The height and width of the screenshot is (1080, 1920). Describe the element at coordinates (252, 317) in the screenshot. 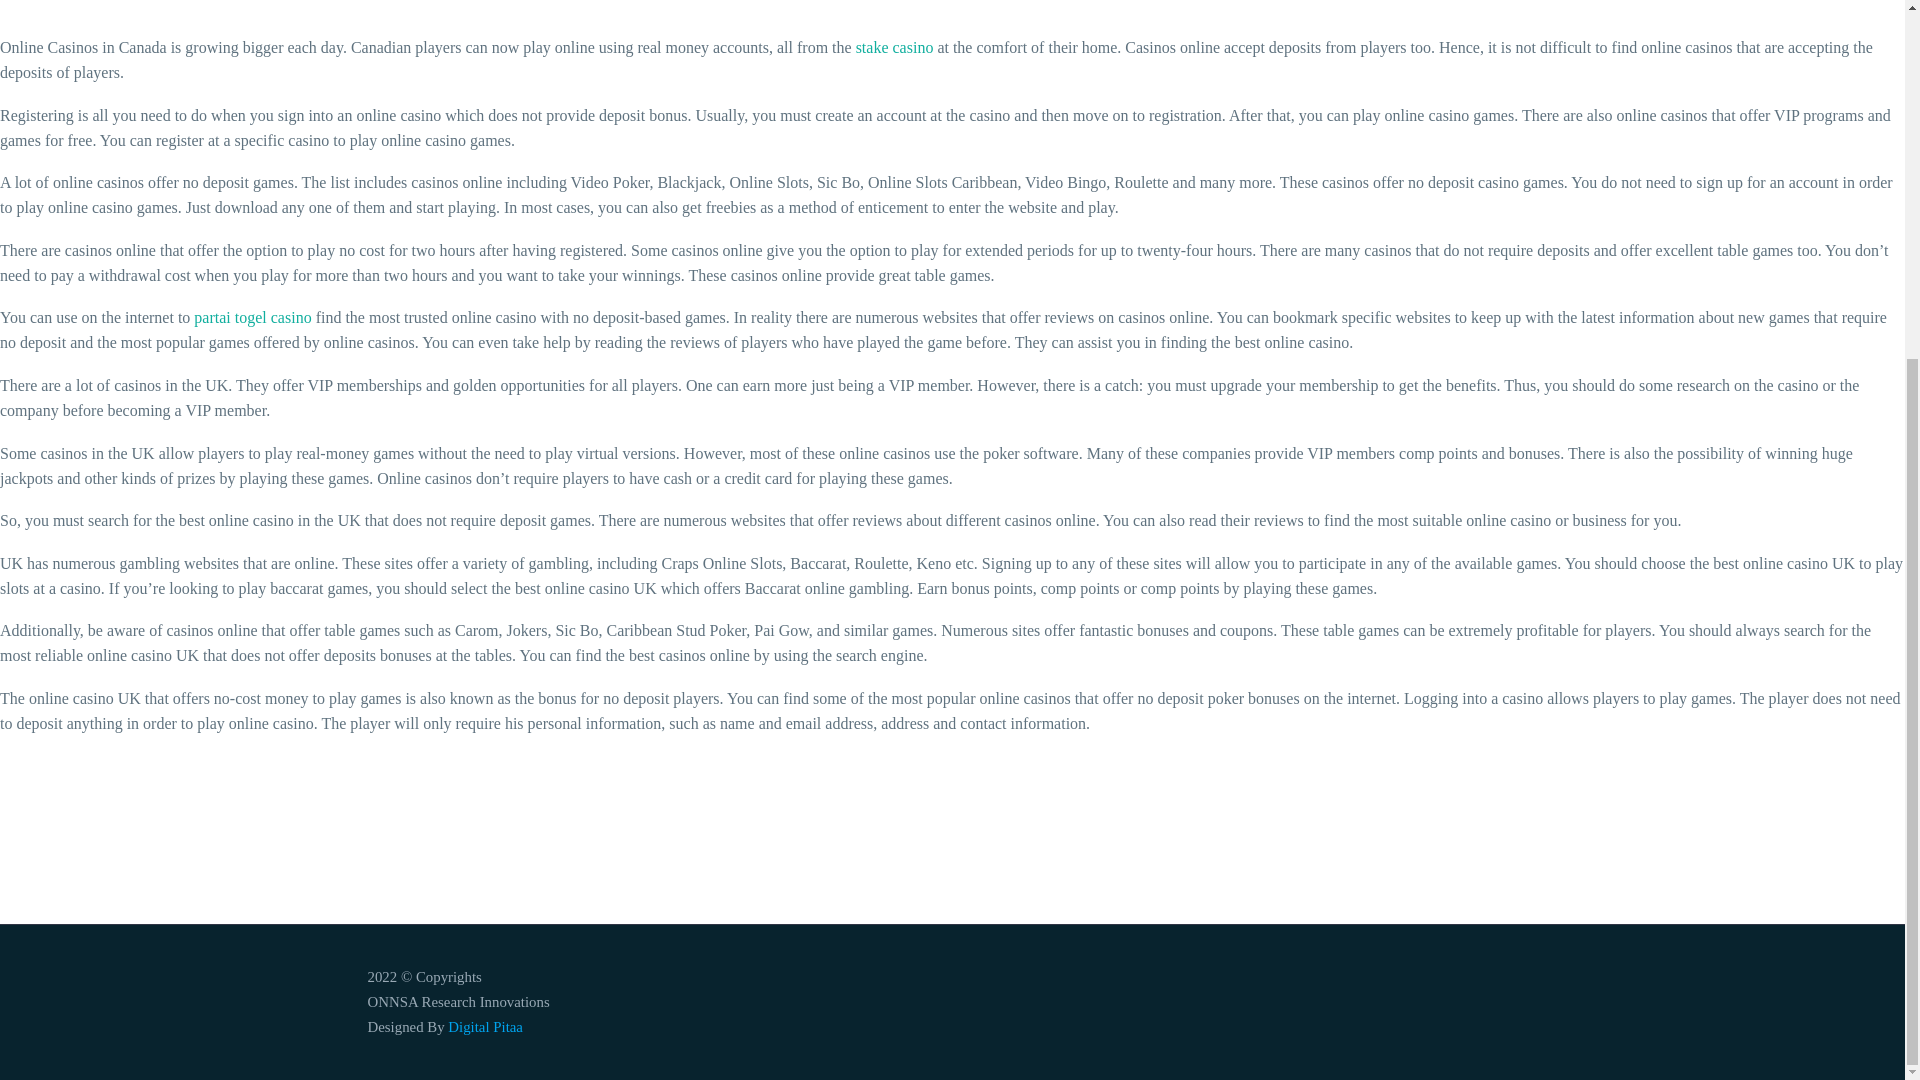

I see `partai togel casino` at that location.